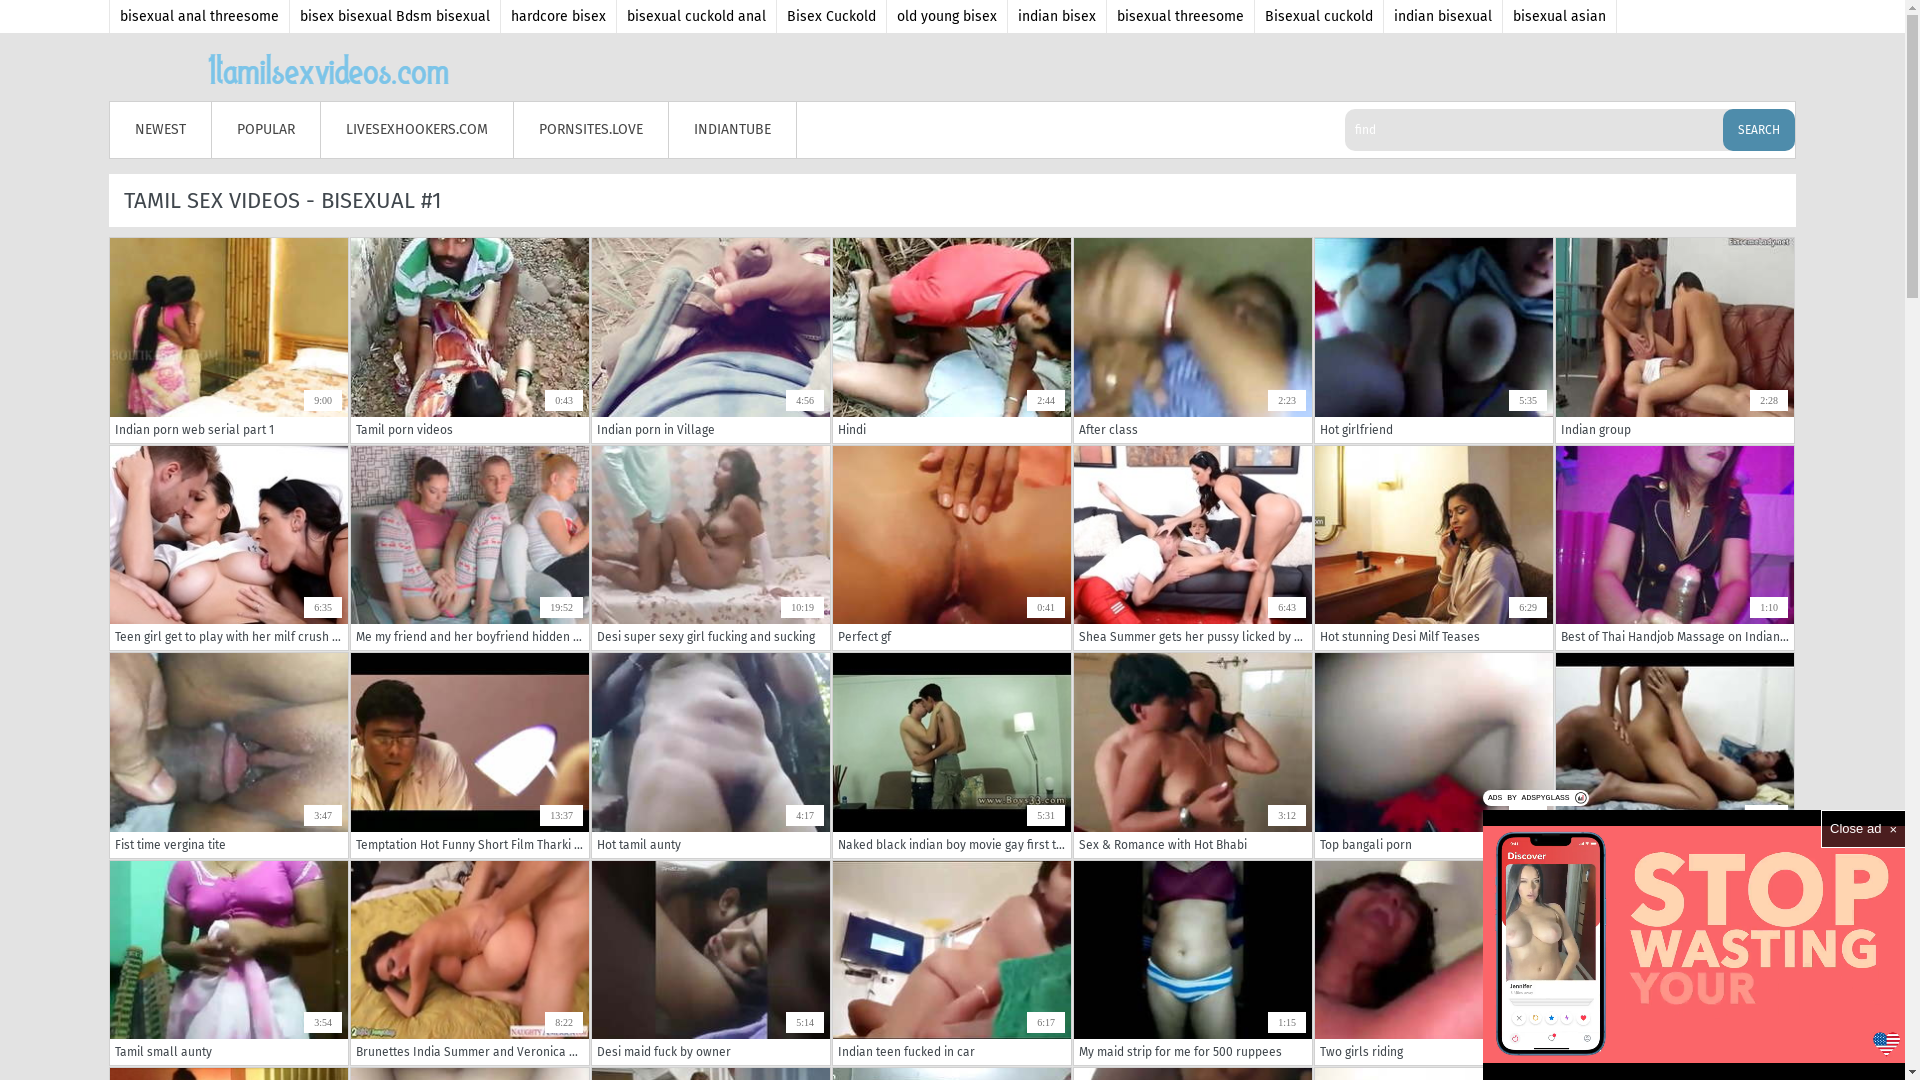 The height and width of the screenshot is (1080, 1920). Describe the element at coordinates (697, 16) in the screenshot. I see `bisexual cuckold anal` at that location.